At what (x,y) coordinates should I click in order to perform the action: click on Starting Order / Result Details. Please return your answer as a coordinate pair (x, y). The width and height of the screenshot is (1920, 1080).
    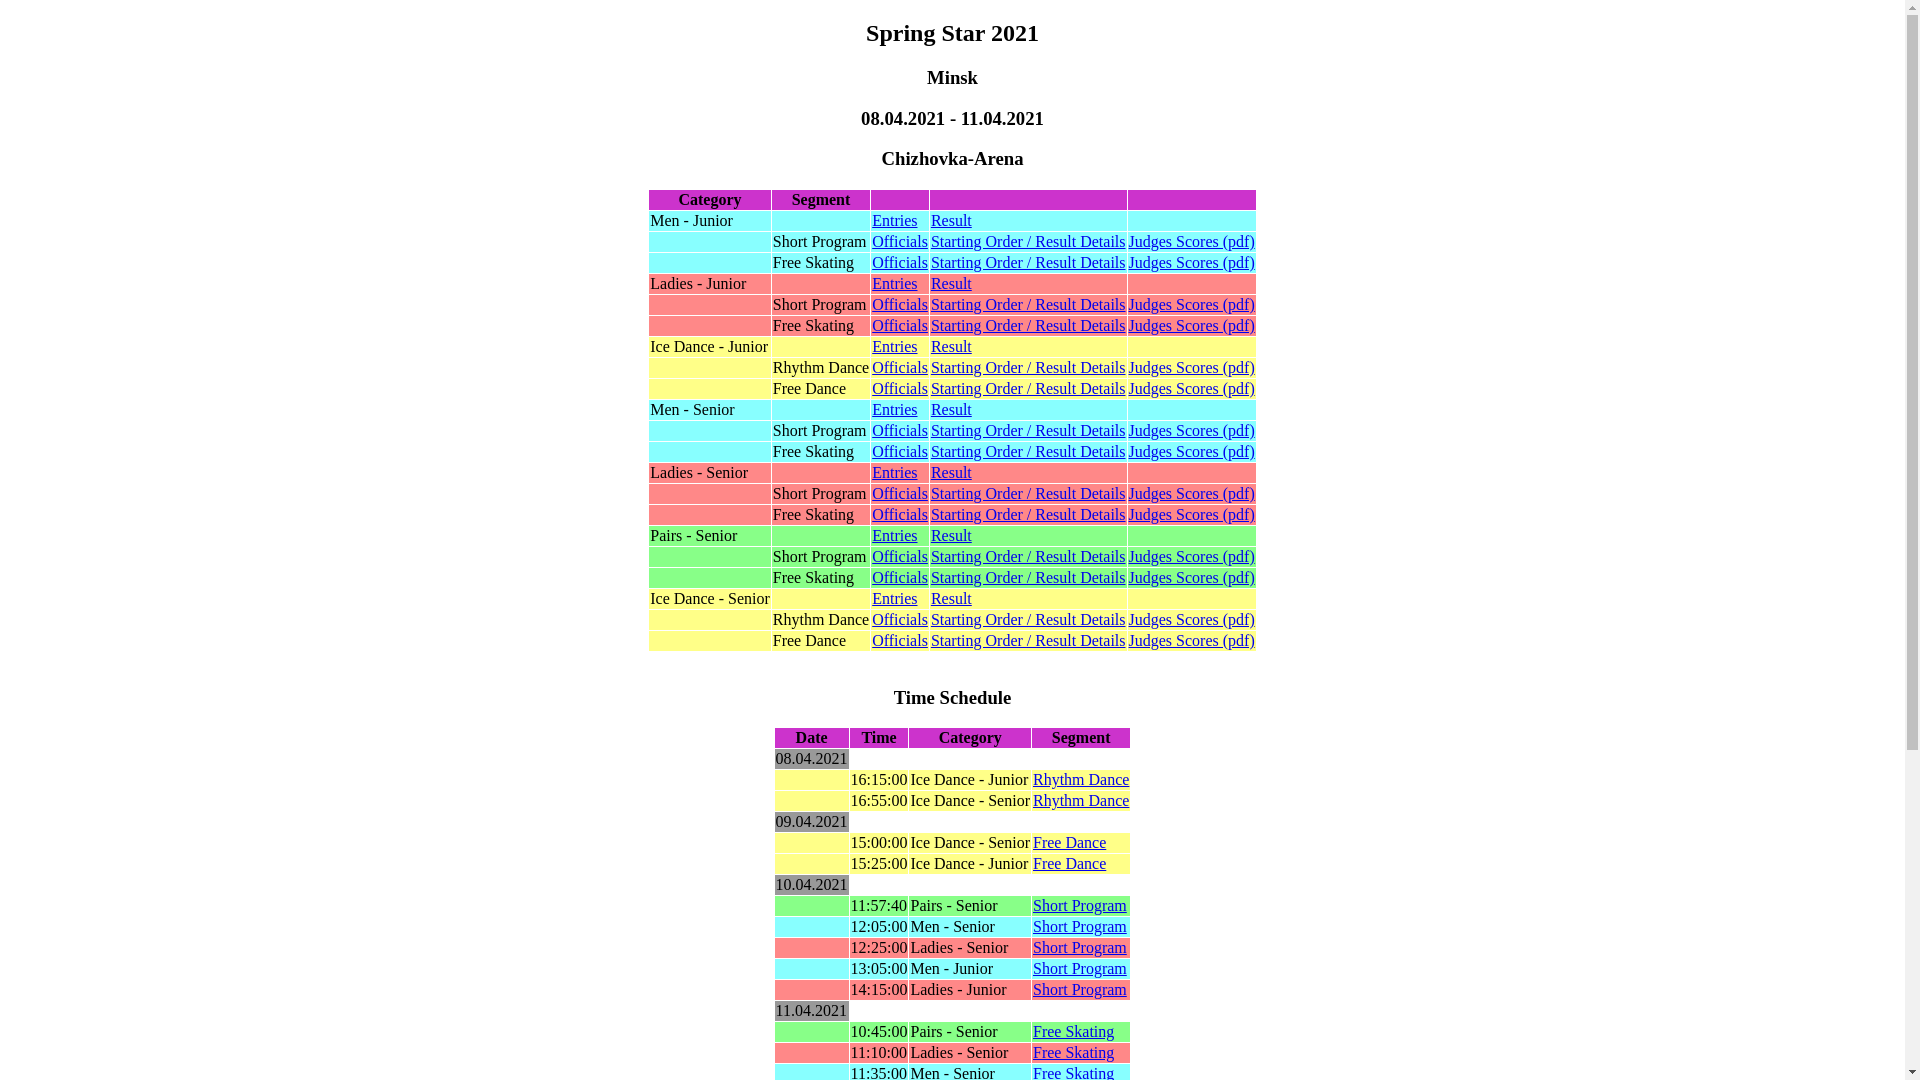
    Looking at the image, I should click on (1028, 242).